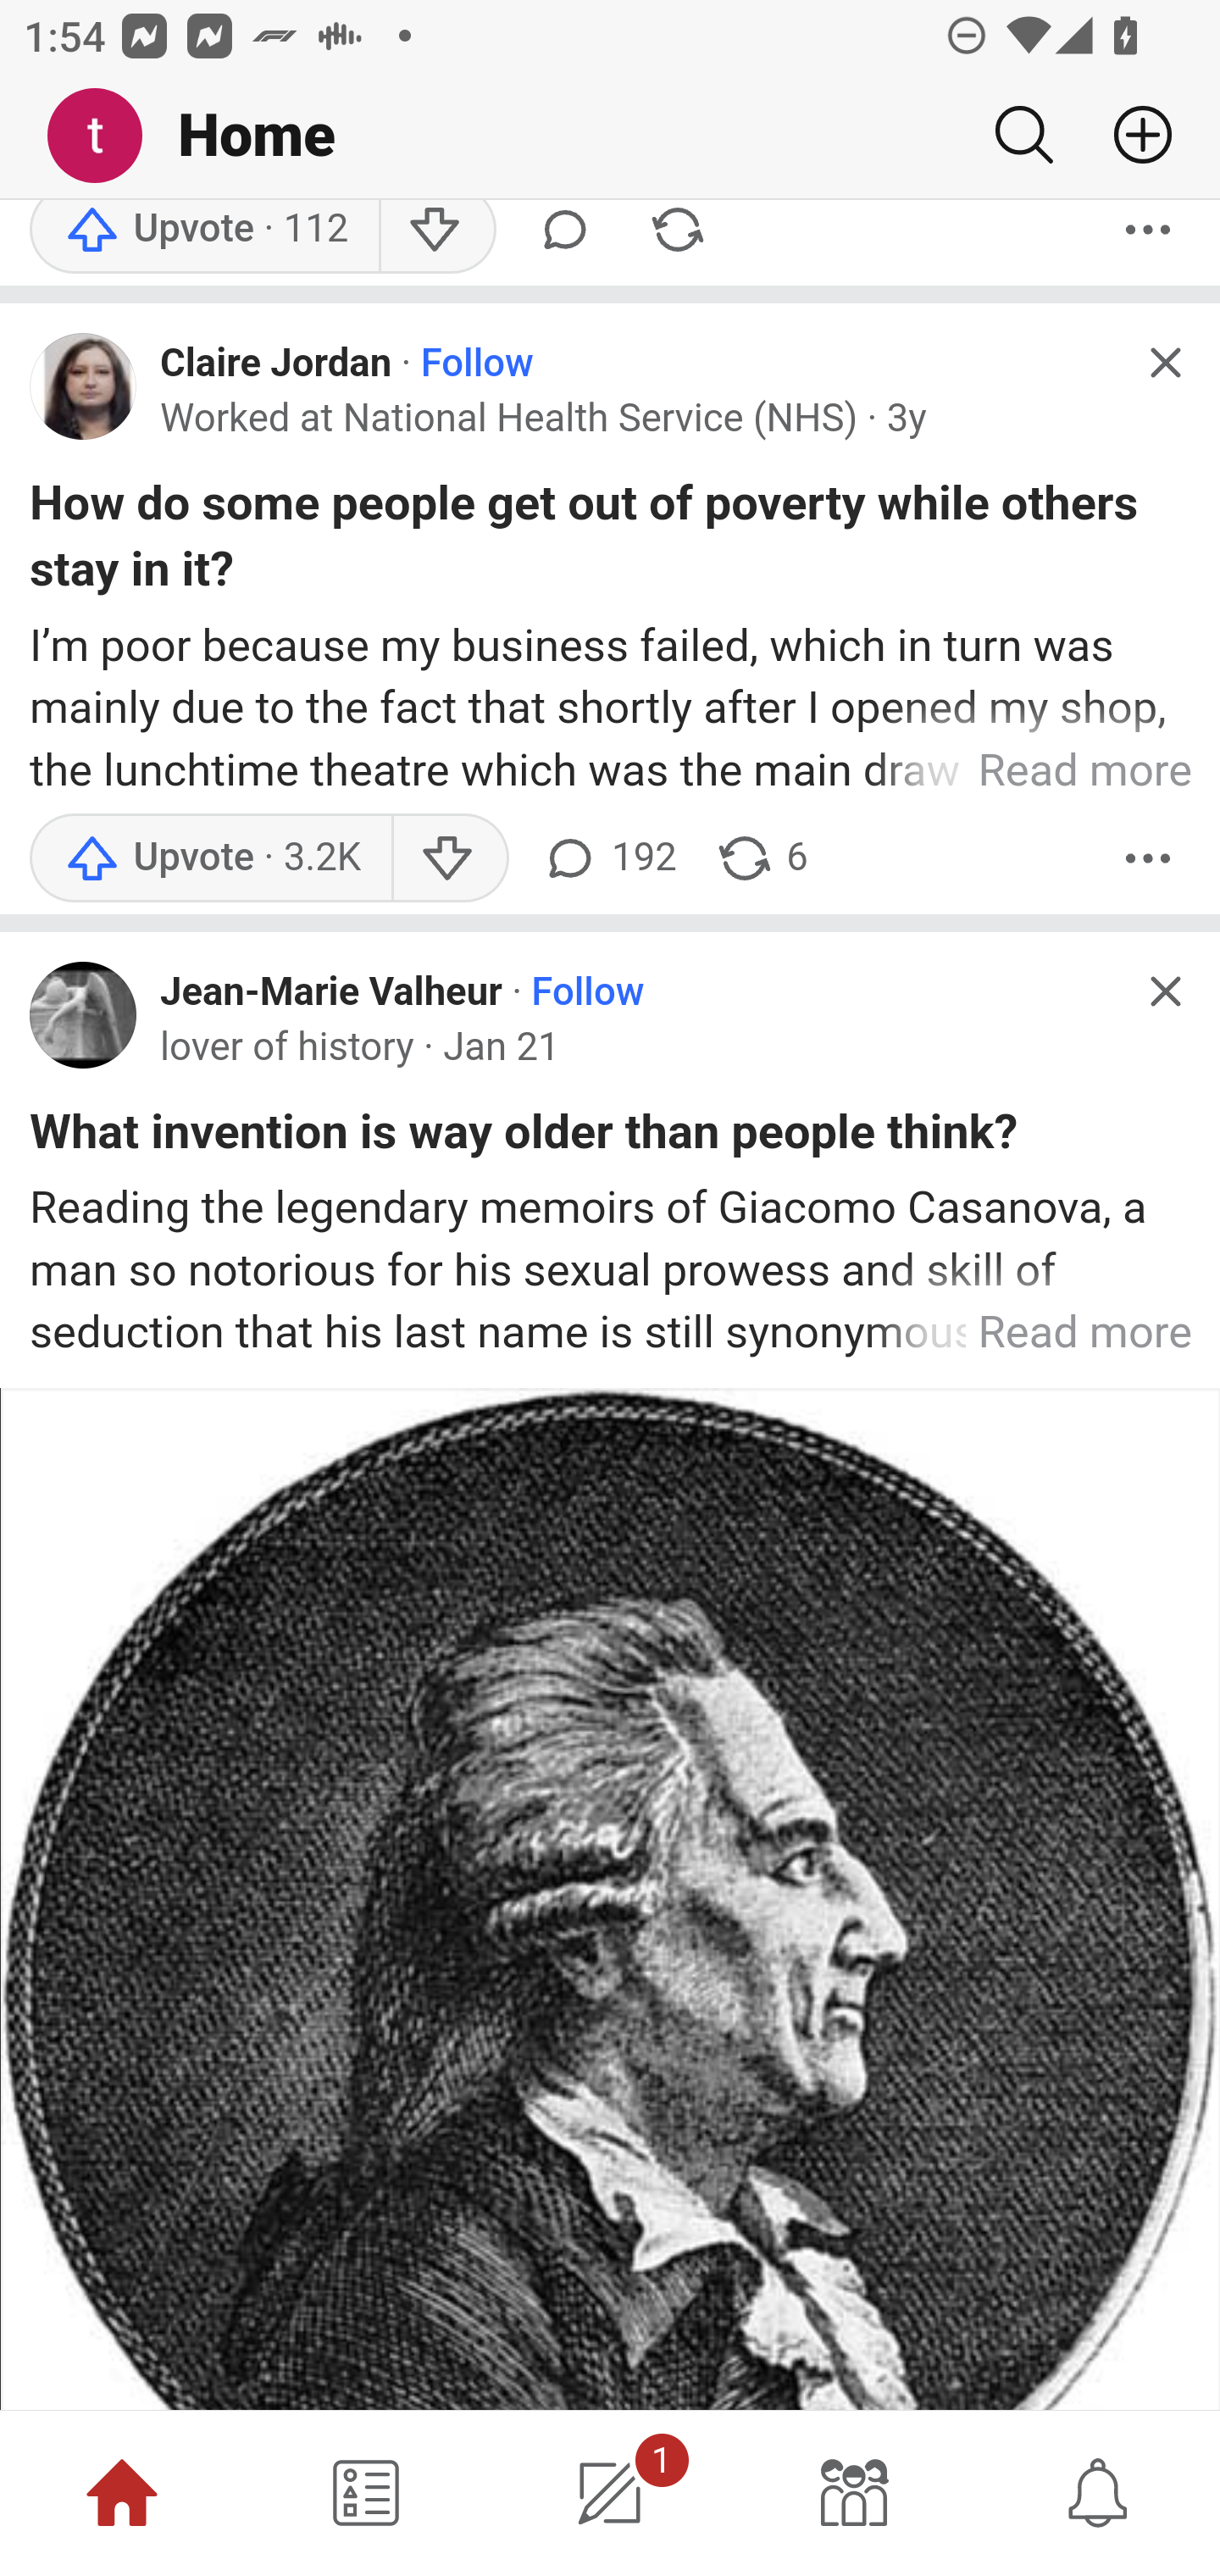 The height and width of the screenshot is (2576, 1220). What do you see at coordinates (276, 364) in the screenshot?
I see `Claire Jordan` at bounding box center [276, 364].